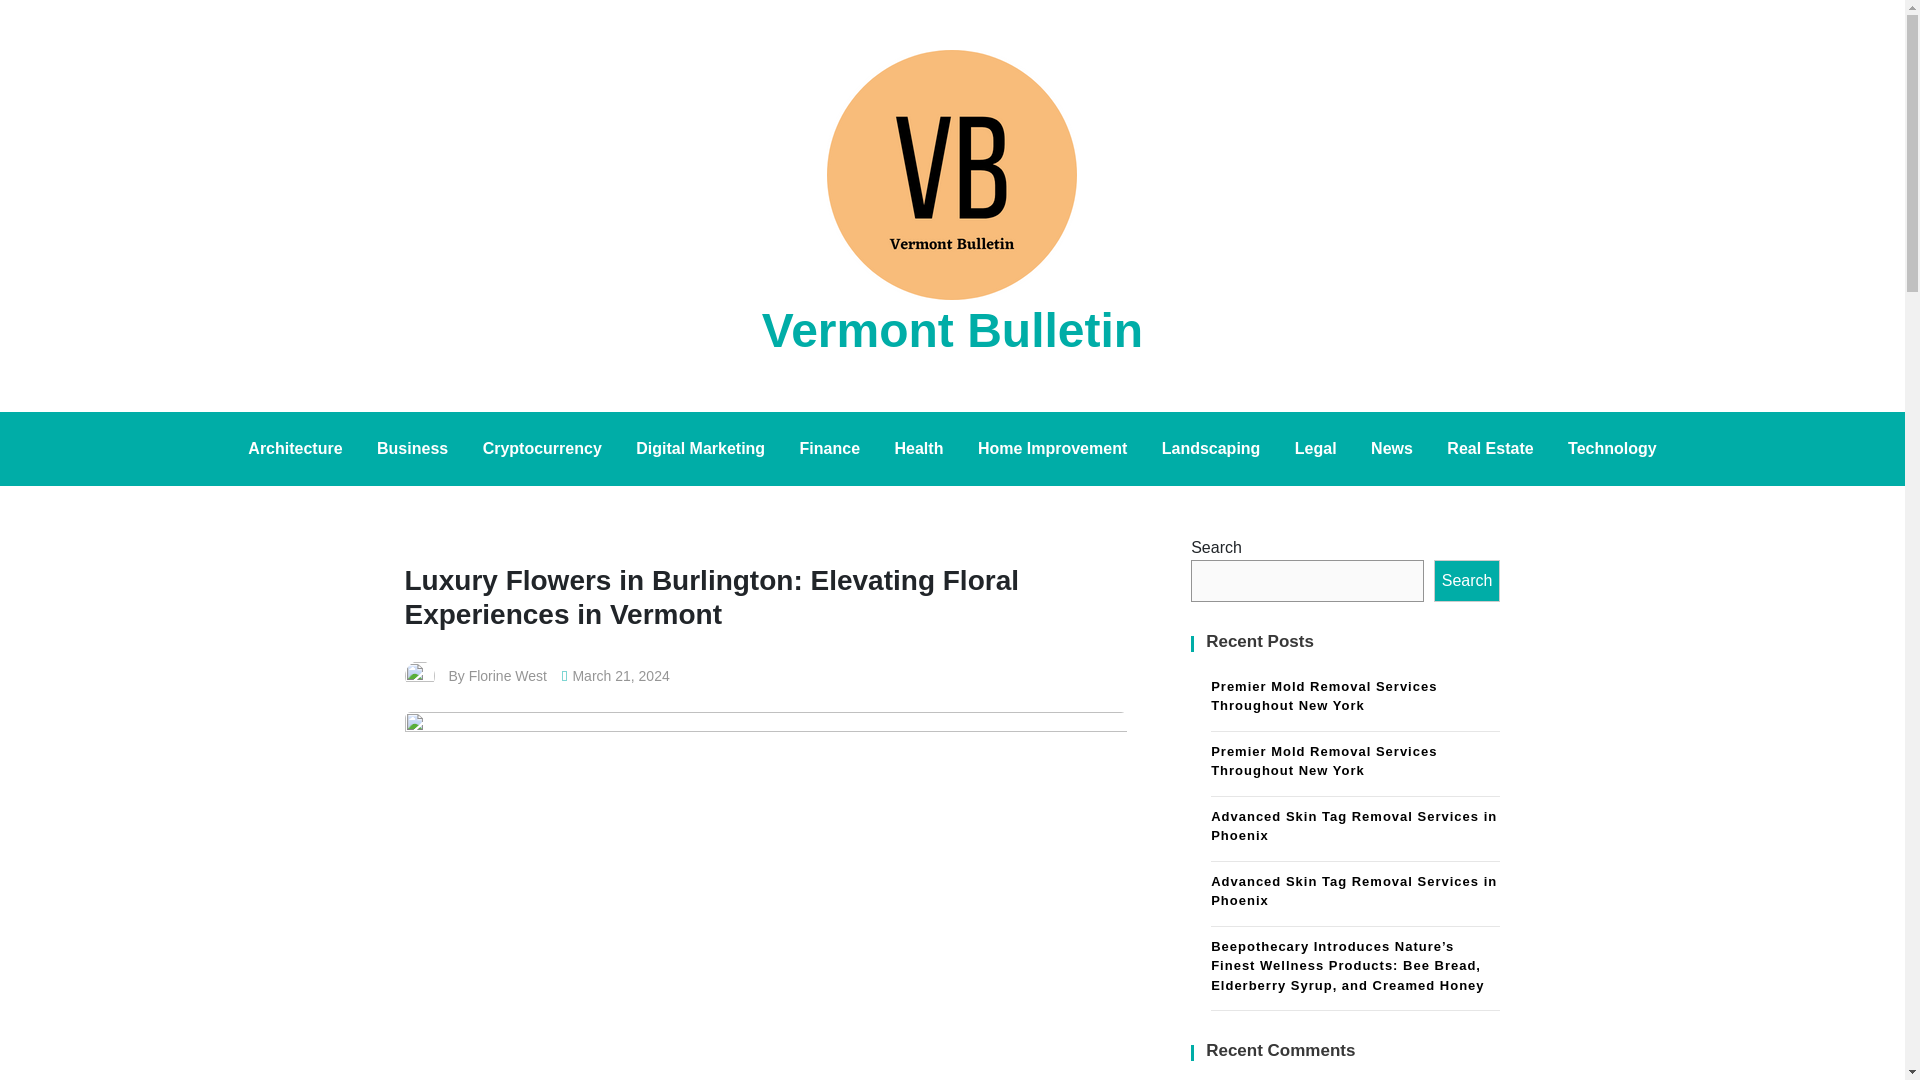 The width and height of the screenshot is (1920, 1080). Describe the element at coordinates (542, 449) in the screenshot. I see `Cryptocurrency` at that location.